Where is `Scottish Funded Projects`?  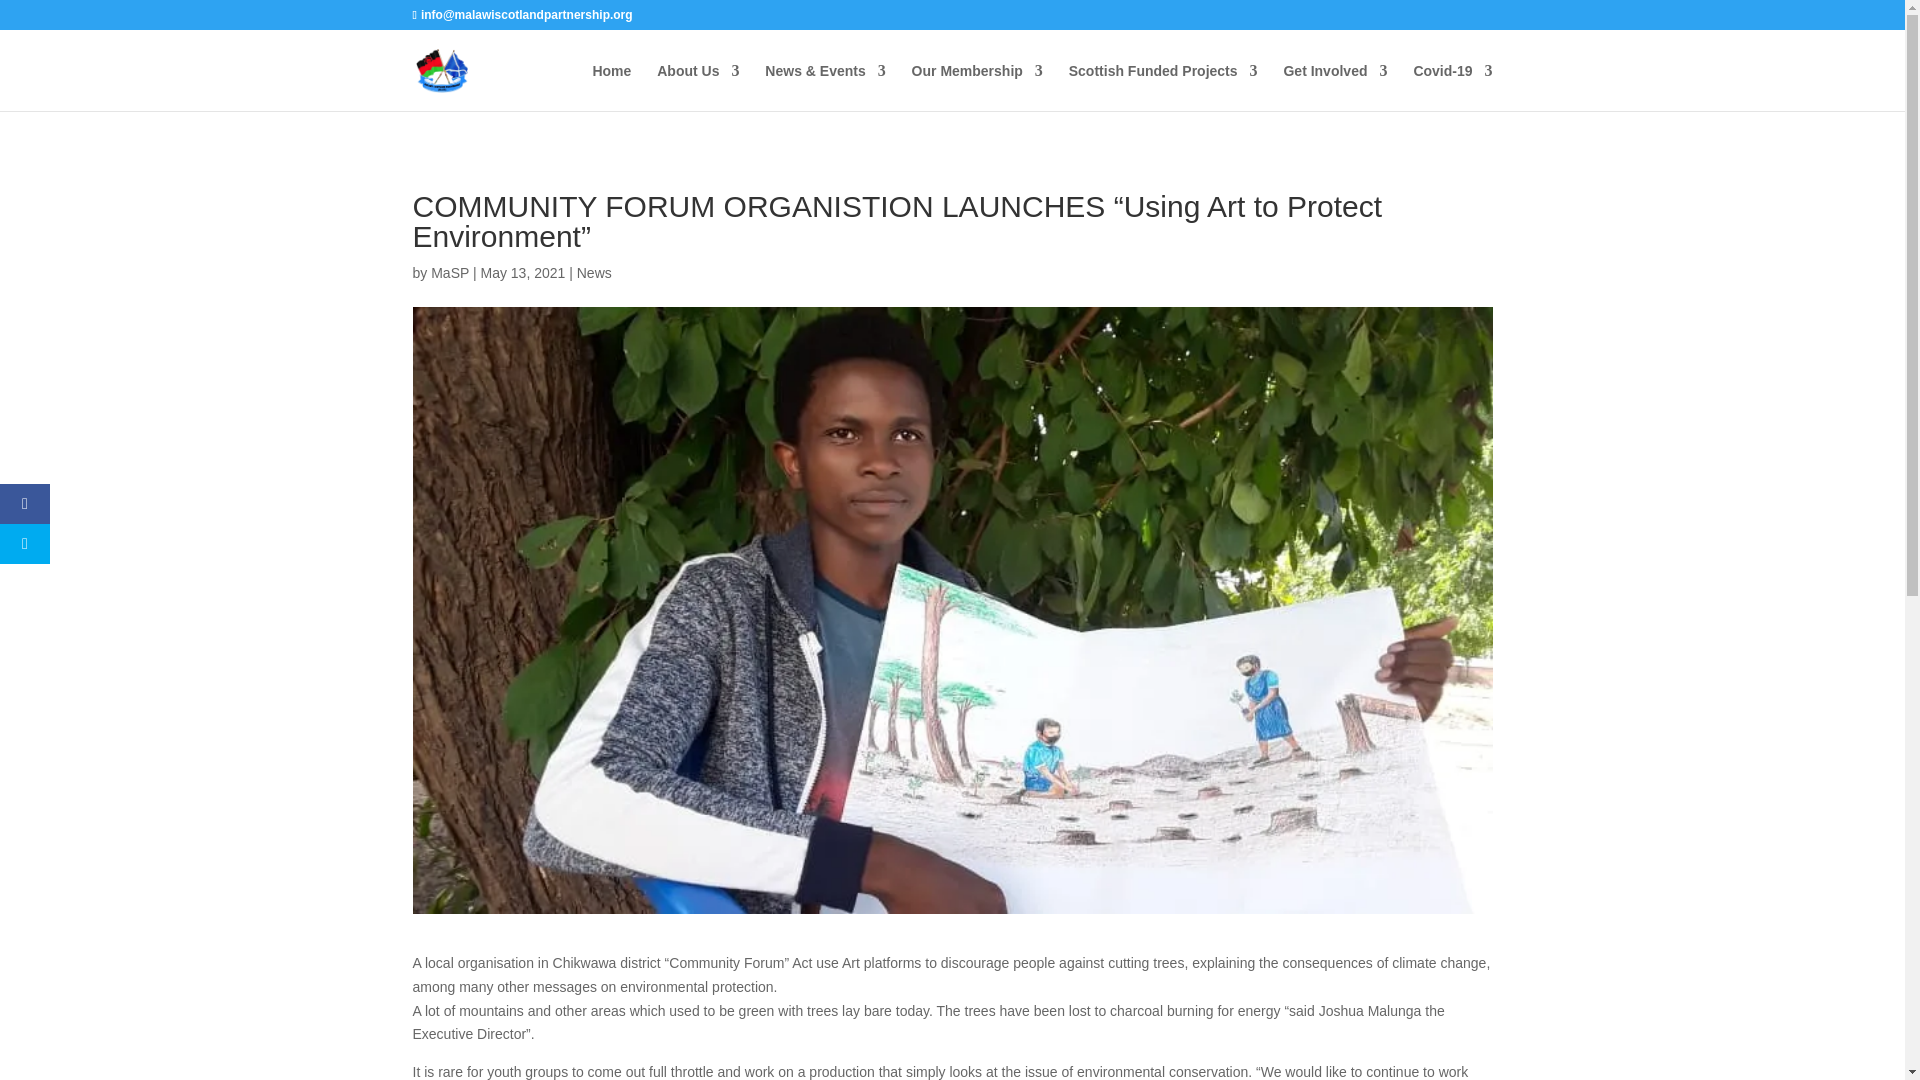
Scottish Funded Projects is located at coordinates (1163, 87).